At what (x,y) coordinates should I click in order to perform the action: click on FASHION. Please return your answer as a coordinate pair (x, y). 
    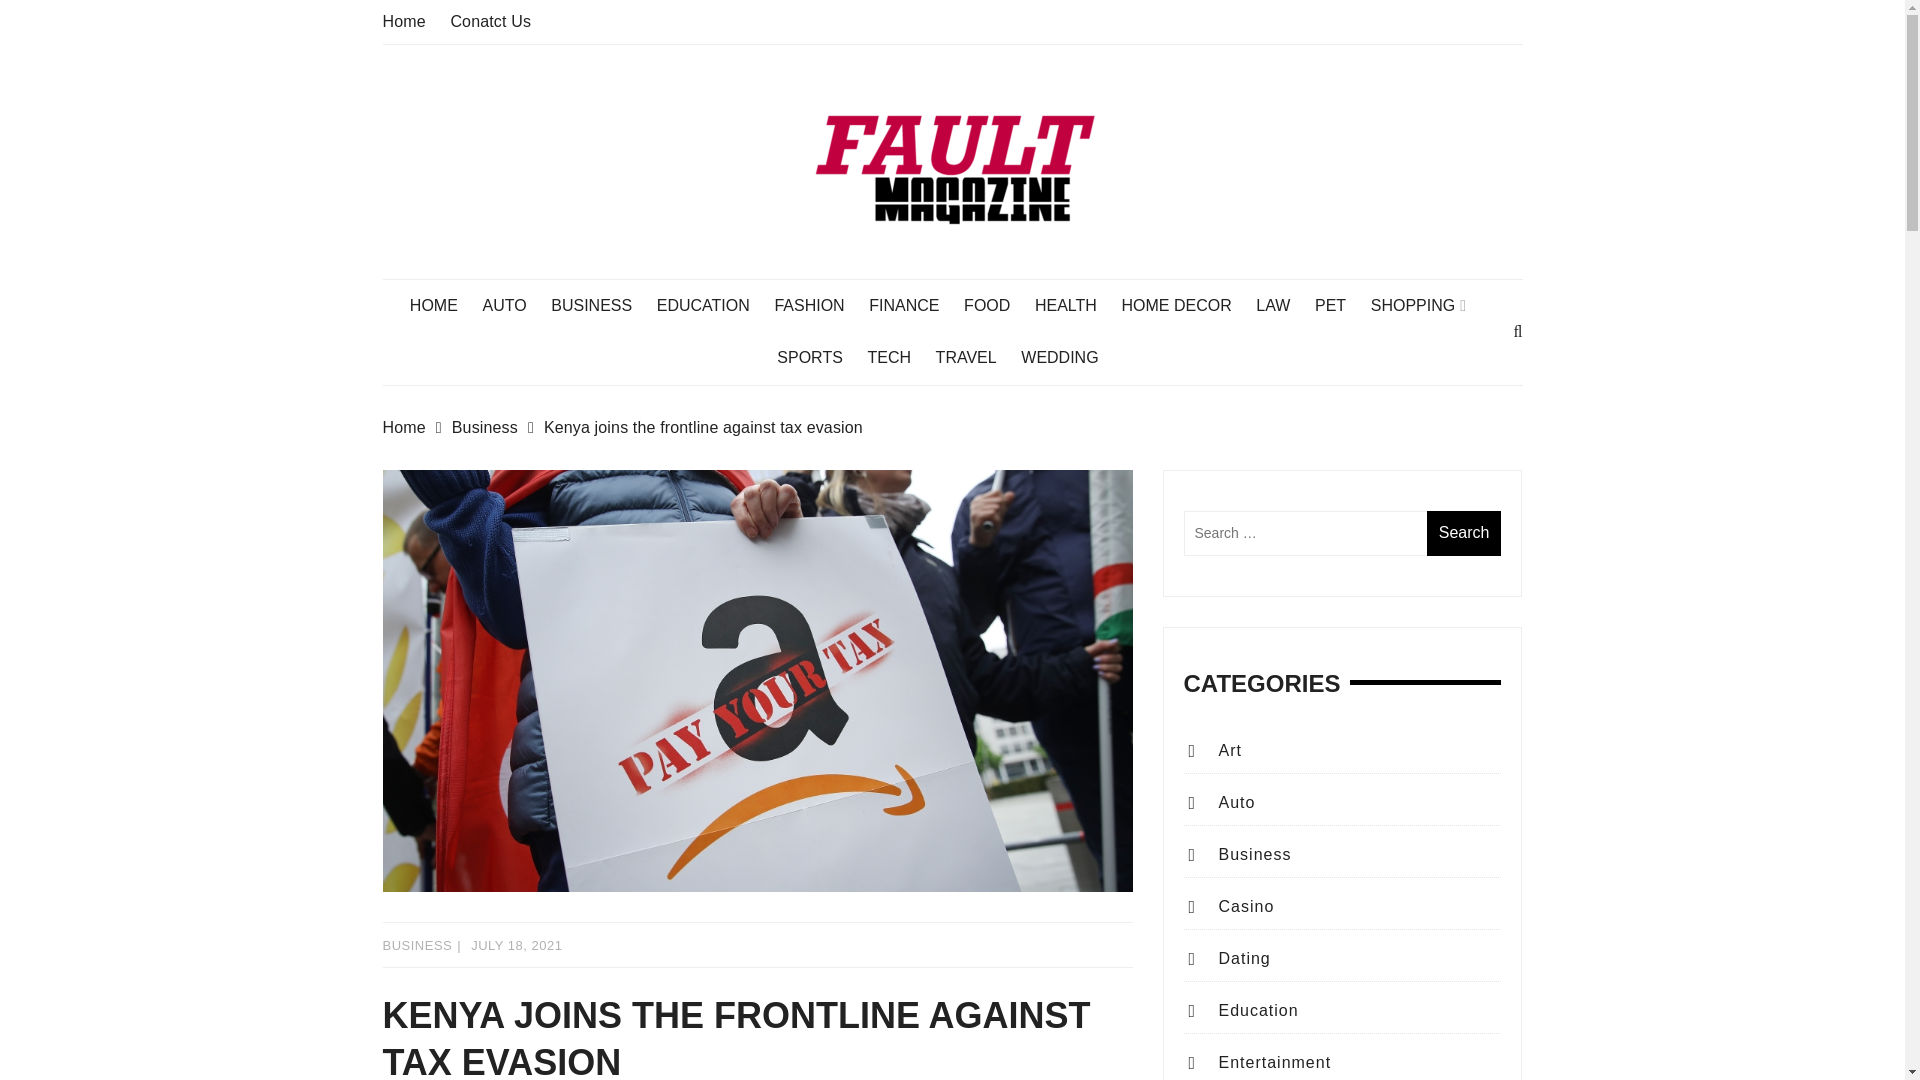
    Looking at the image, I should click on (818, 305).